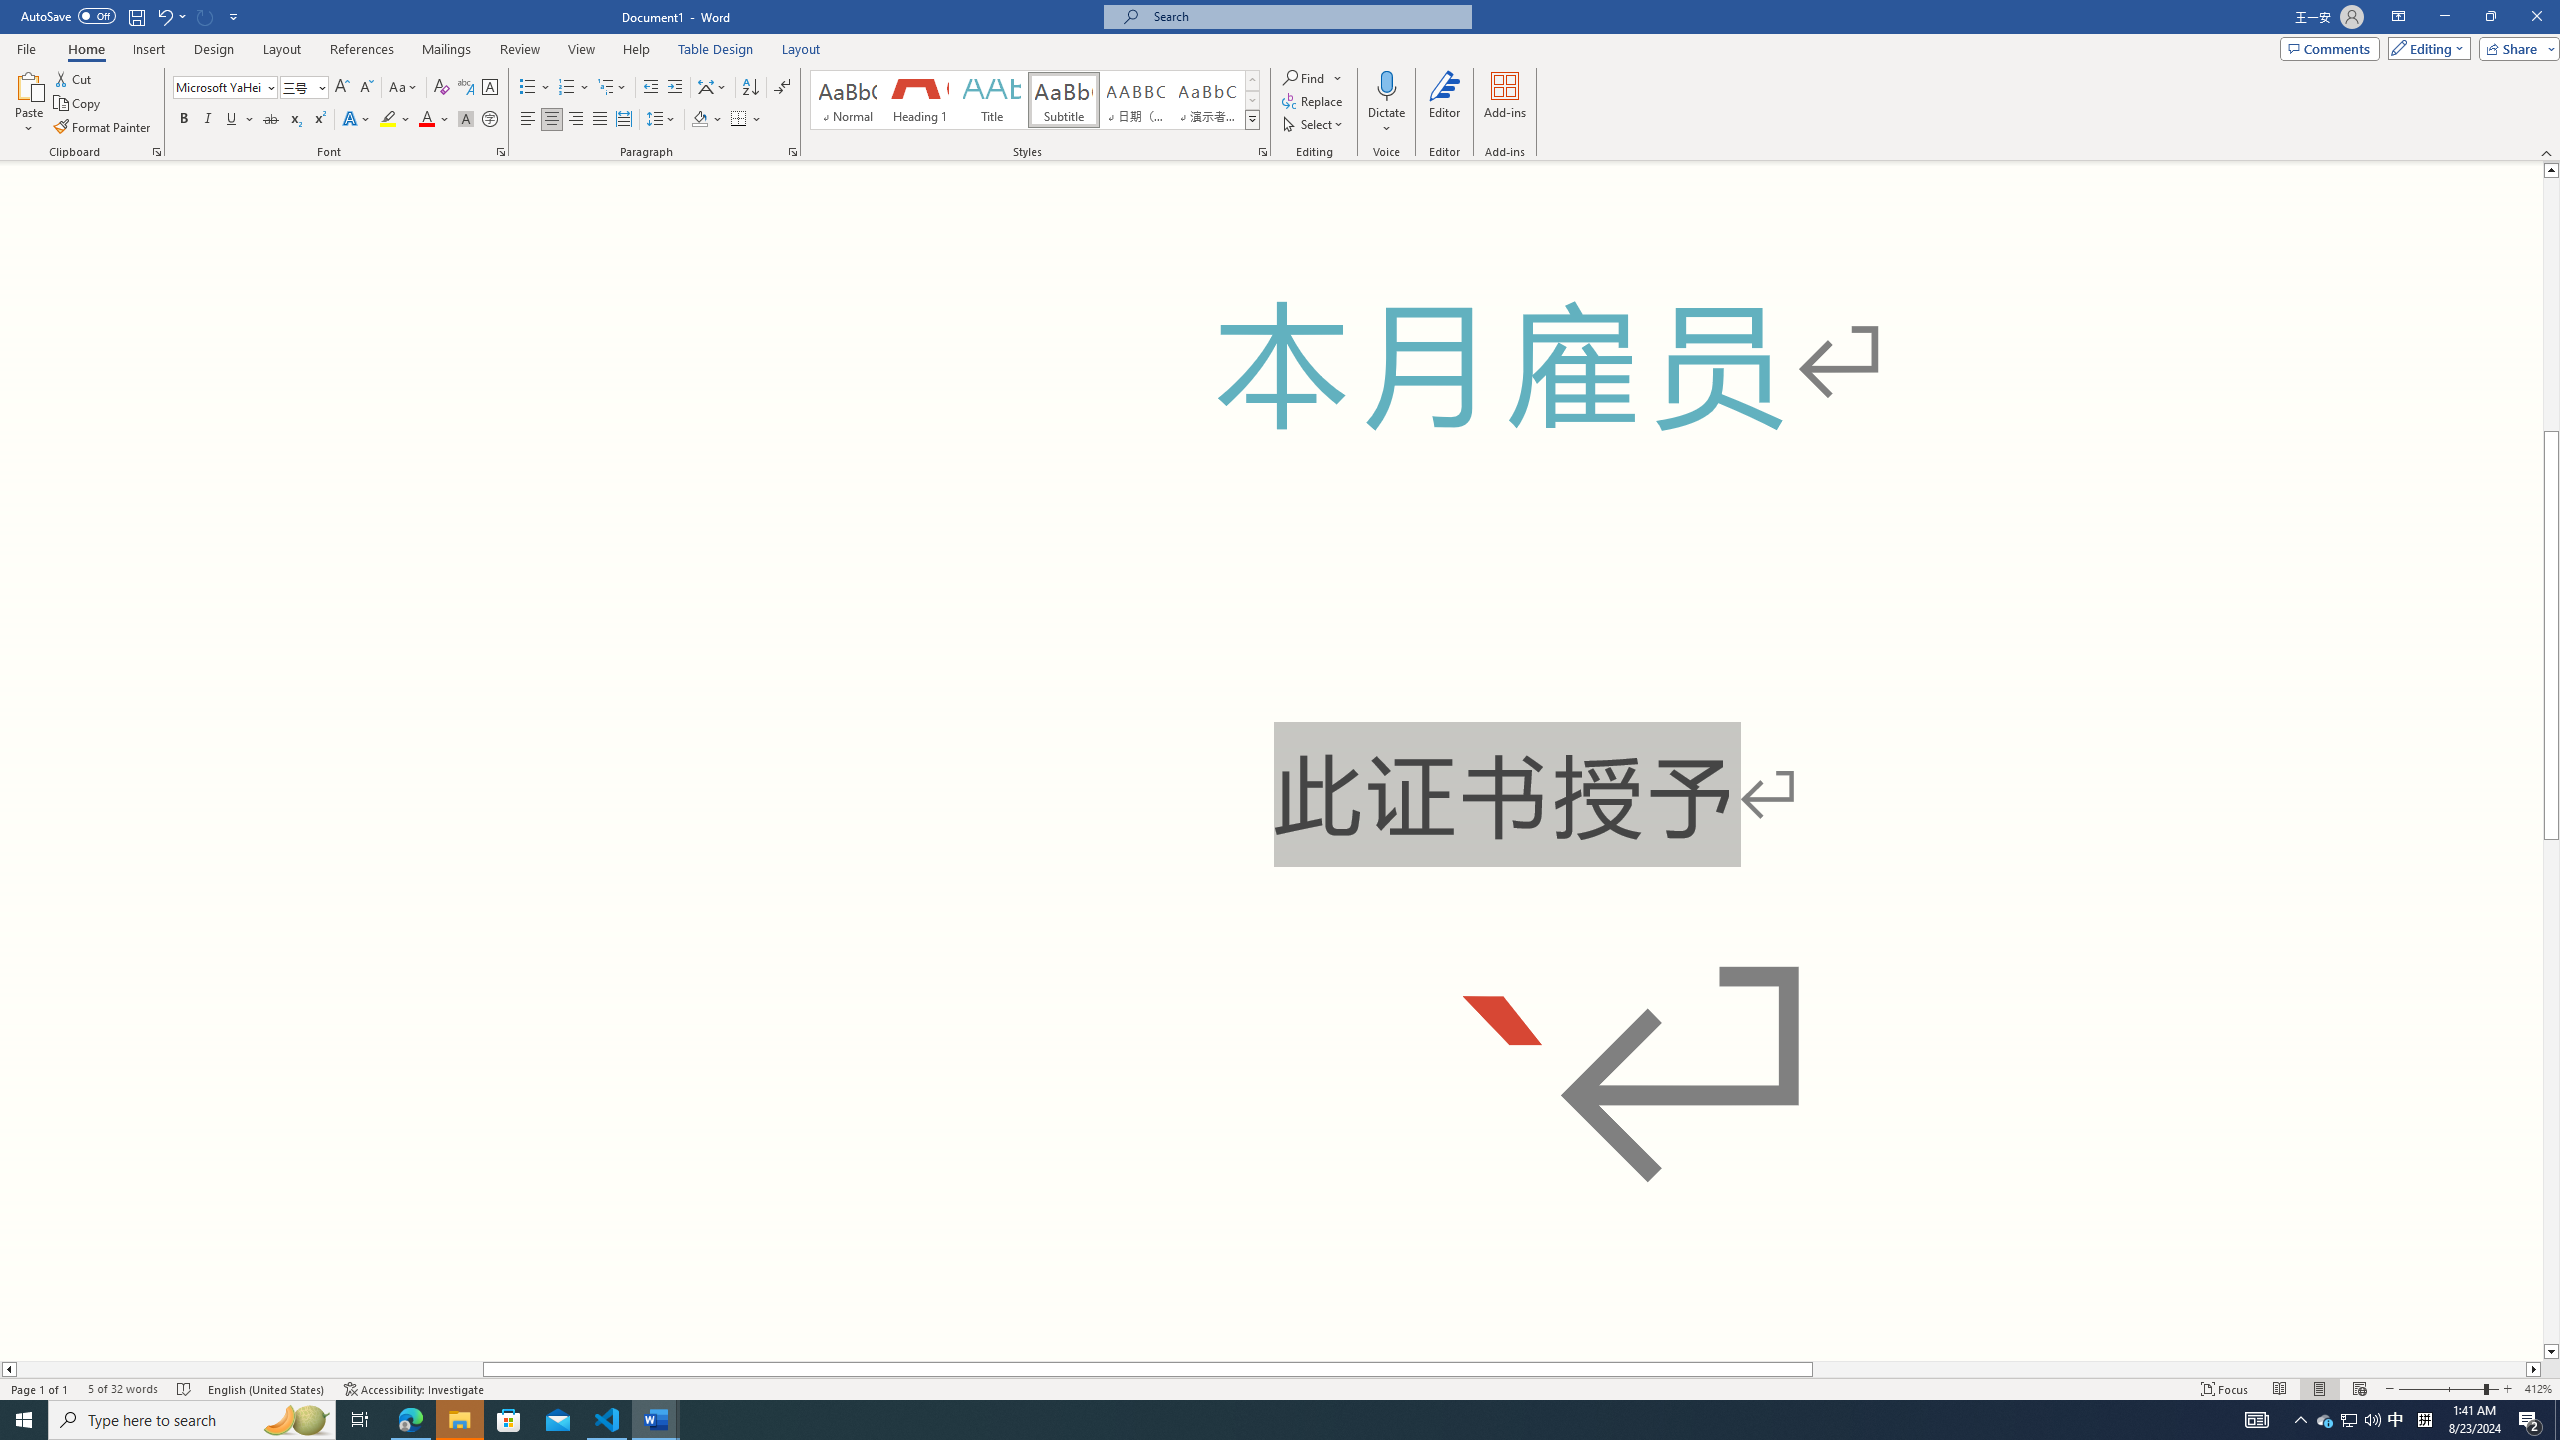 This screenshot has height=1440, width=2560. Describe the element at coordinates (2330, 48) in the screenshot. I see `Comments` at that location.